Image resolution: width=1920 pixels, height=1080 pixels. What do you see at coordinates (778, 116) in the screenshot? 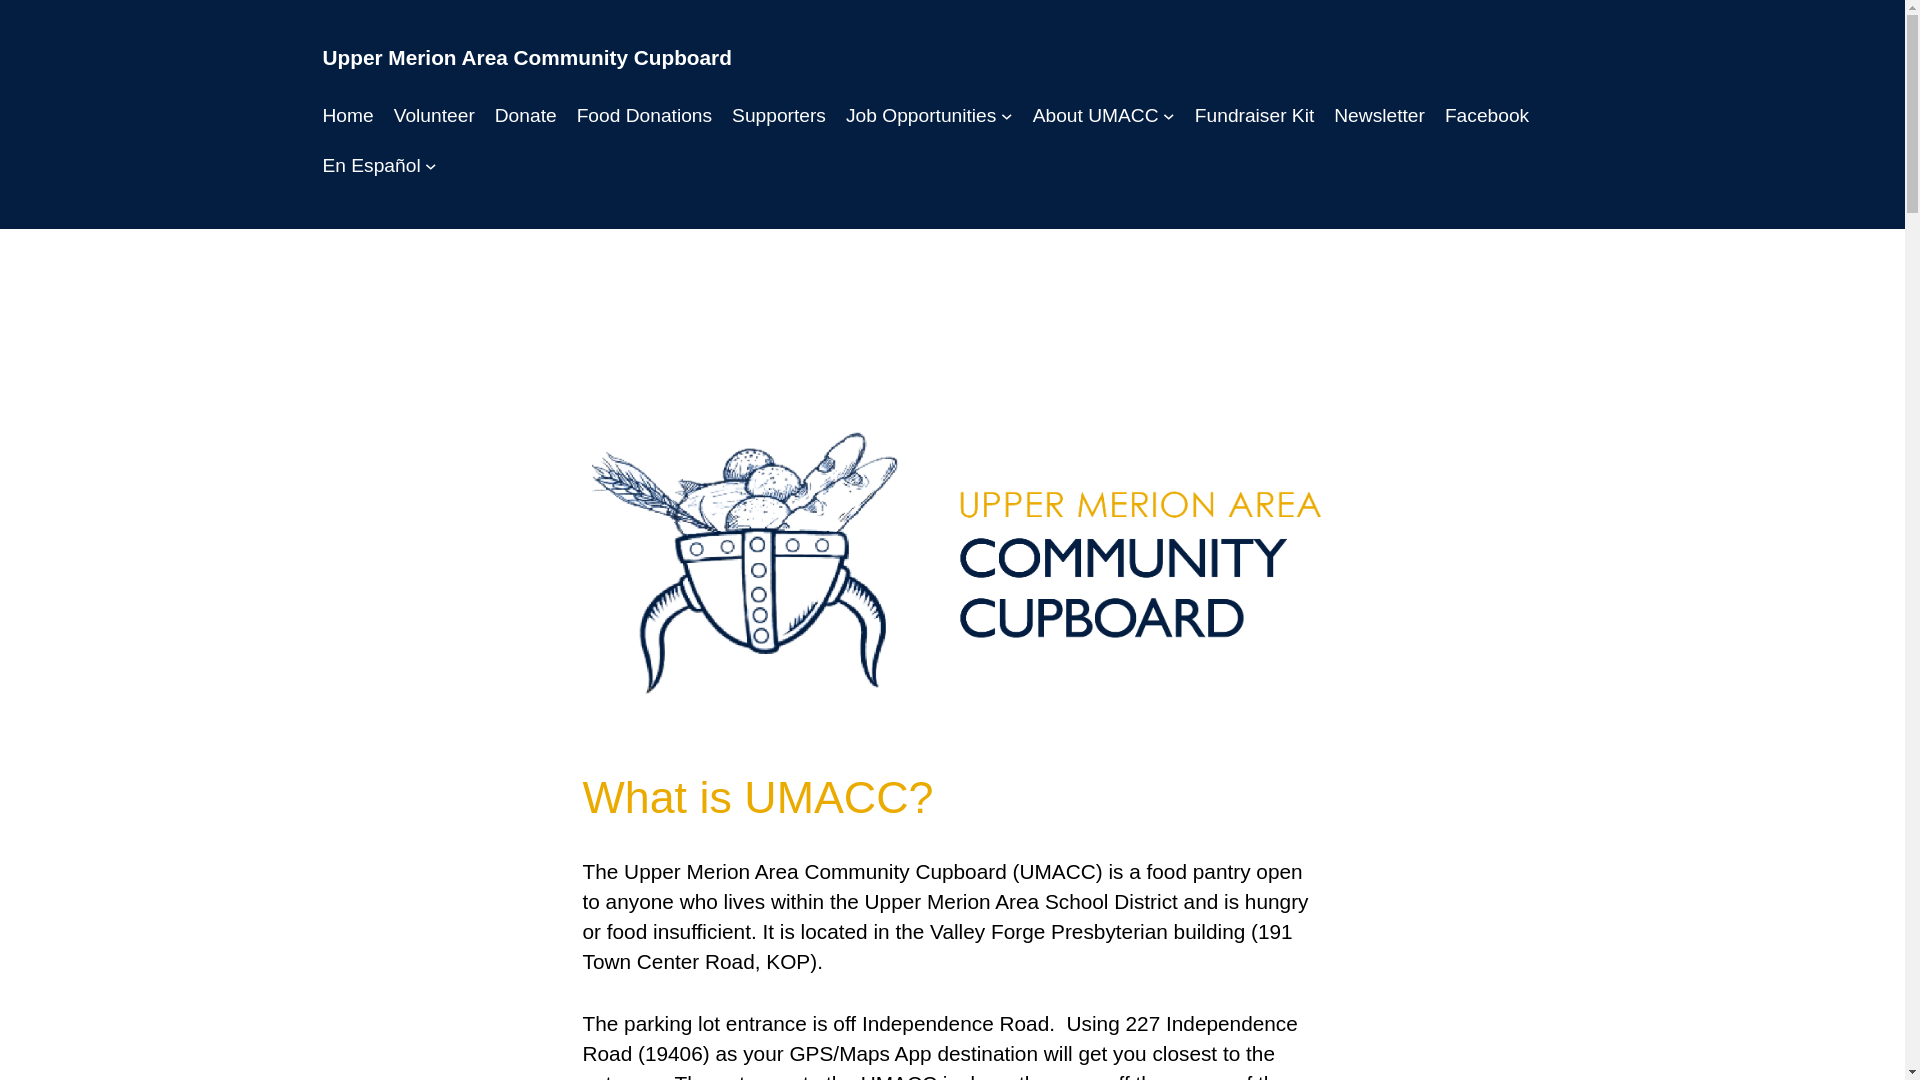
I see `Supporters` at bounding box center [778, 116].